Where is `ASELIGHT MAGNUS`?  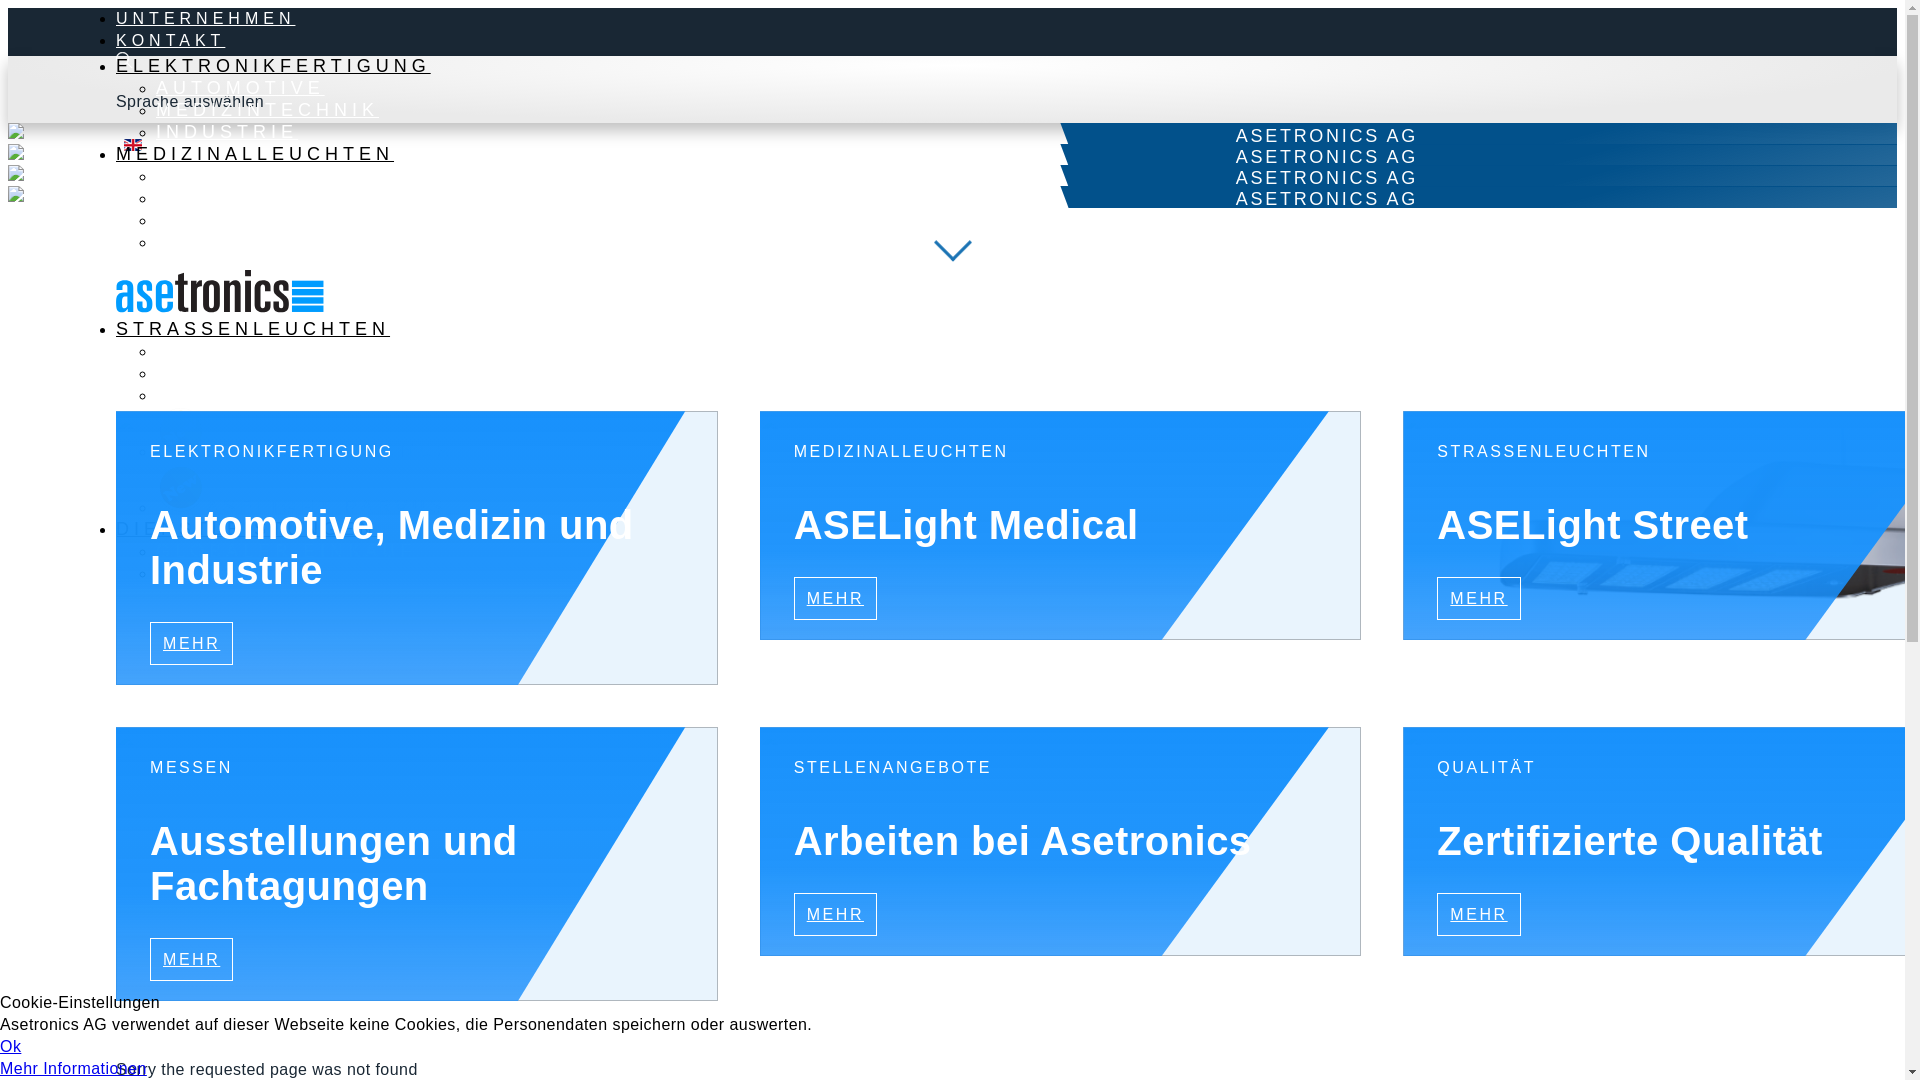
ASELIGHT MAGNUS is located at coordinates (305, 451).